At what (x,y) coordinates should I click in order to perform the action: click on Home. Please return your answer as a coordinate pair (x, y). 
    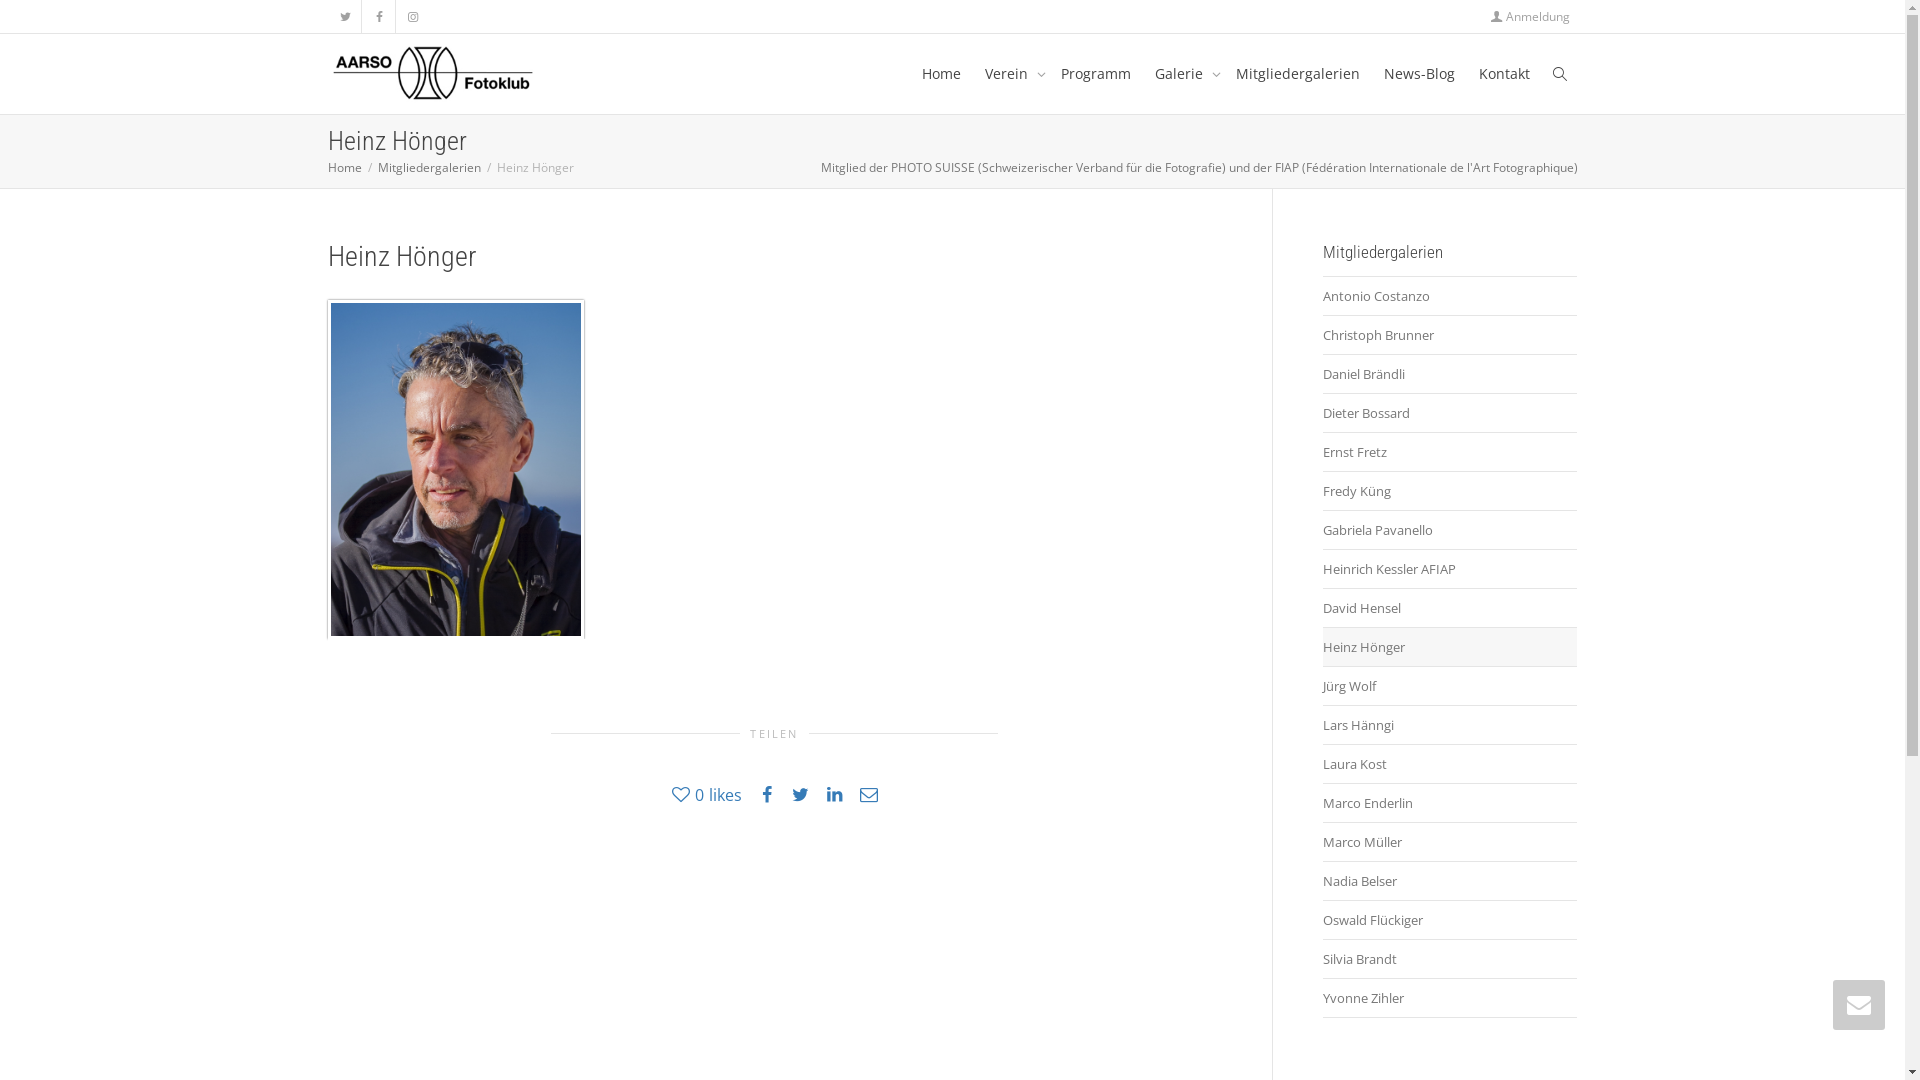
    Looking at the image, I should click on (942, 74).